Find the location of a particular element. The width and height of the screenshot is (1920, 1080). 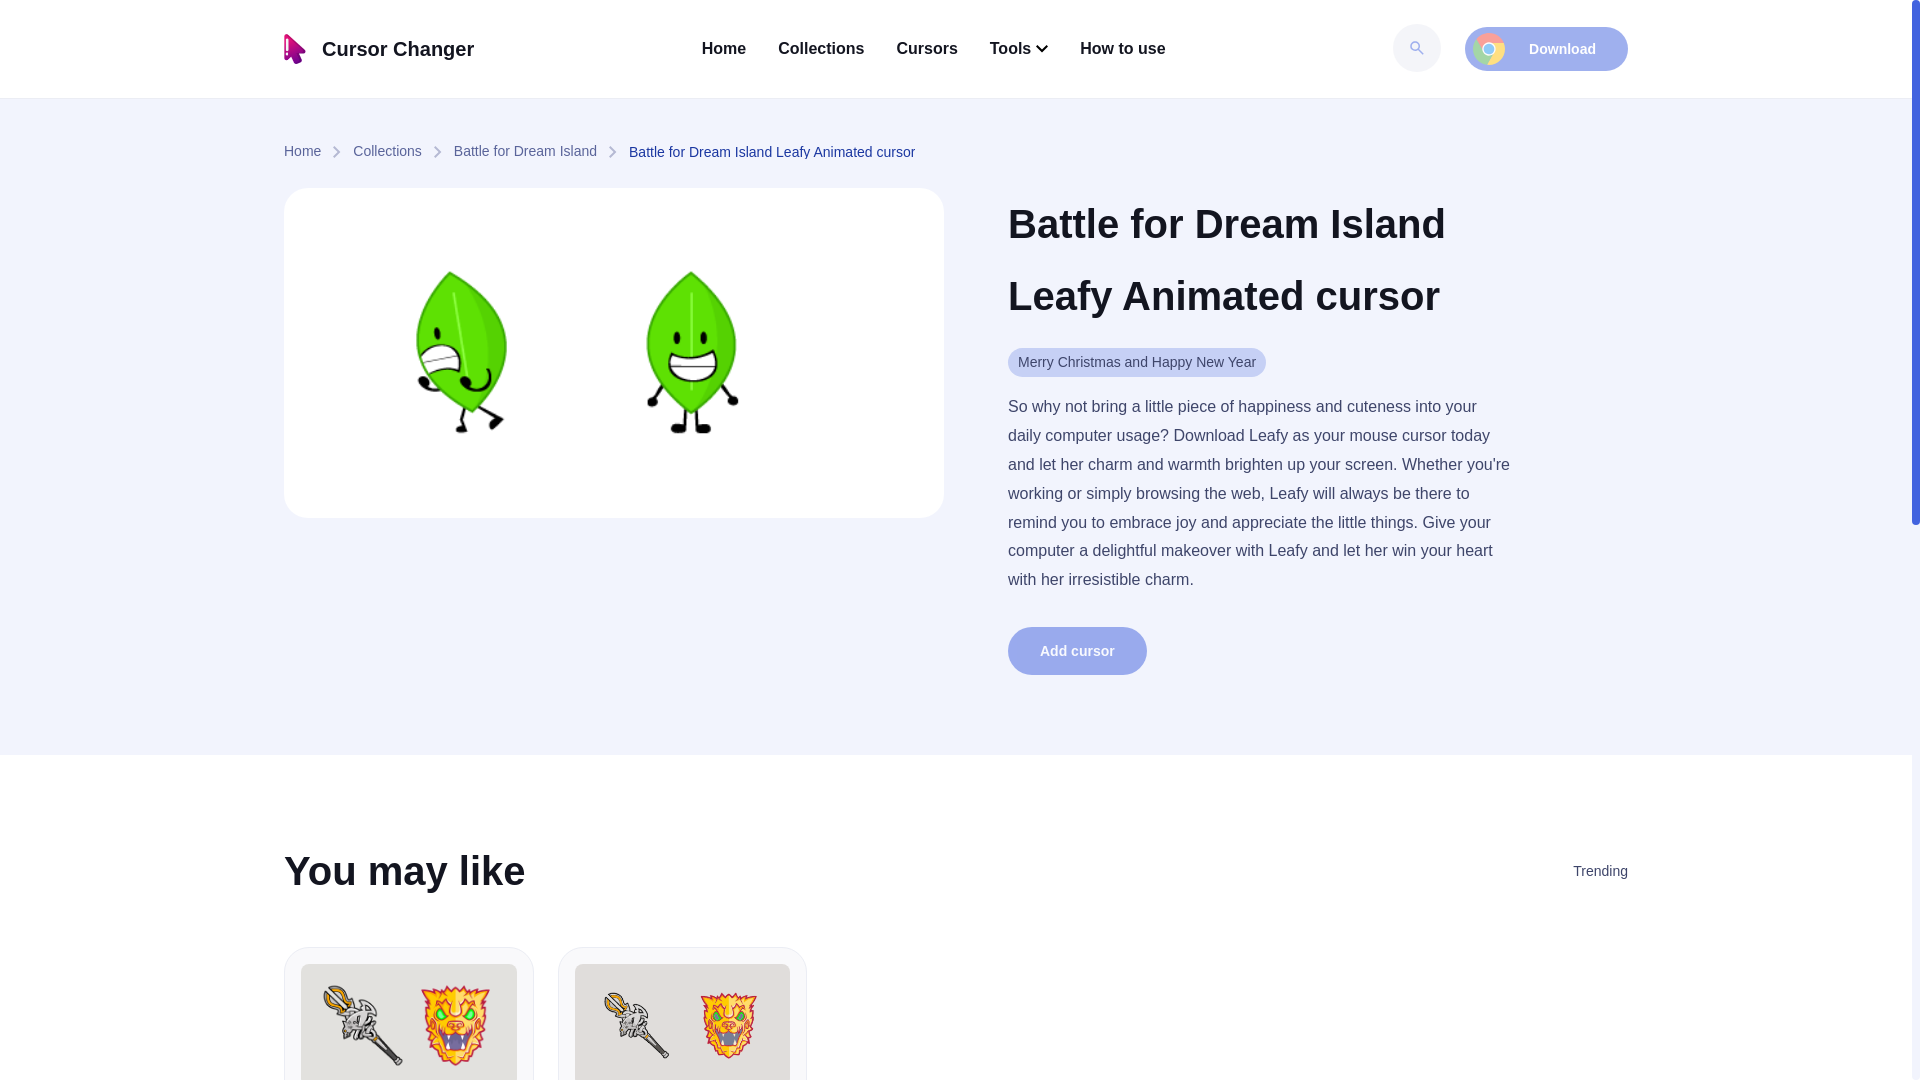

Tools is located at coordinates (1019, 48).